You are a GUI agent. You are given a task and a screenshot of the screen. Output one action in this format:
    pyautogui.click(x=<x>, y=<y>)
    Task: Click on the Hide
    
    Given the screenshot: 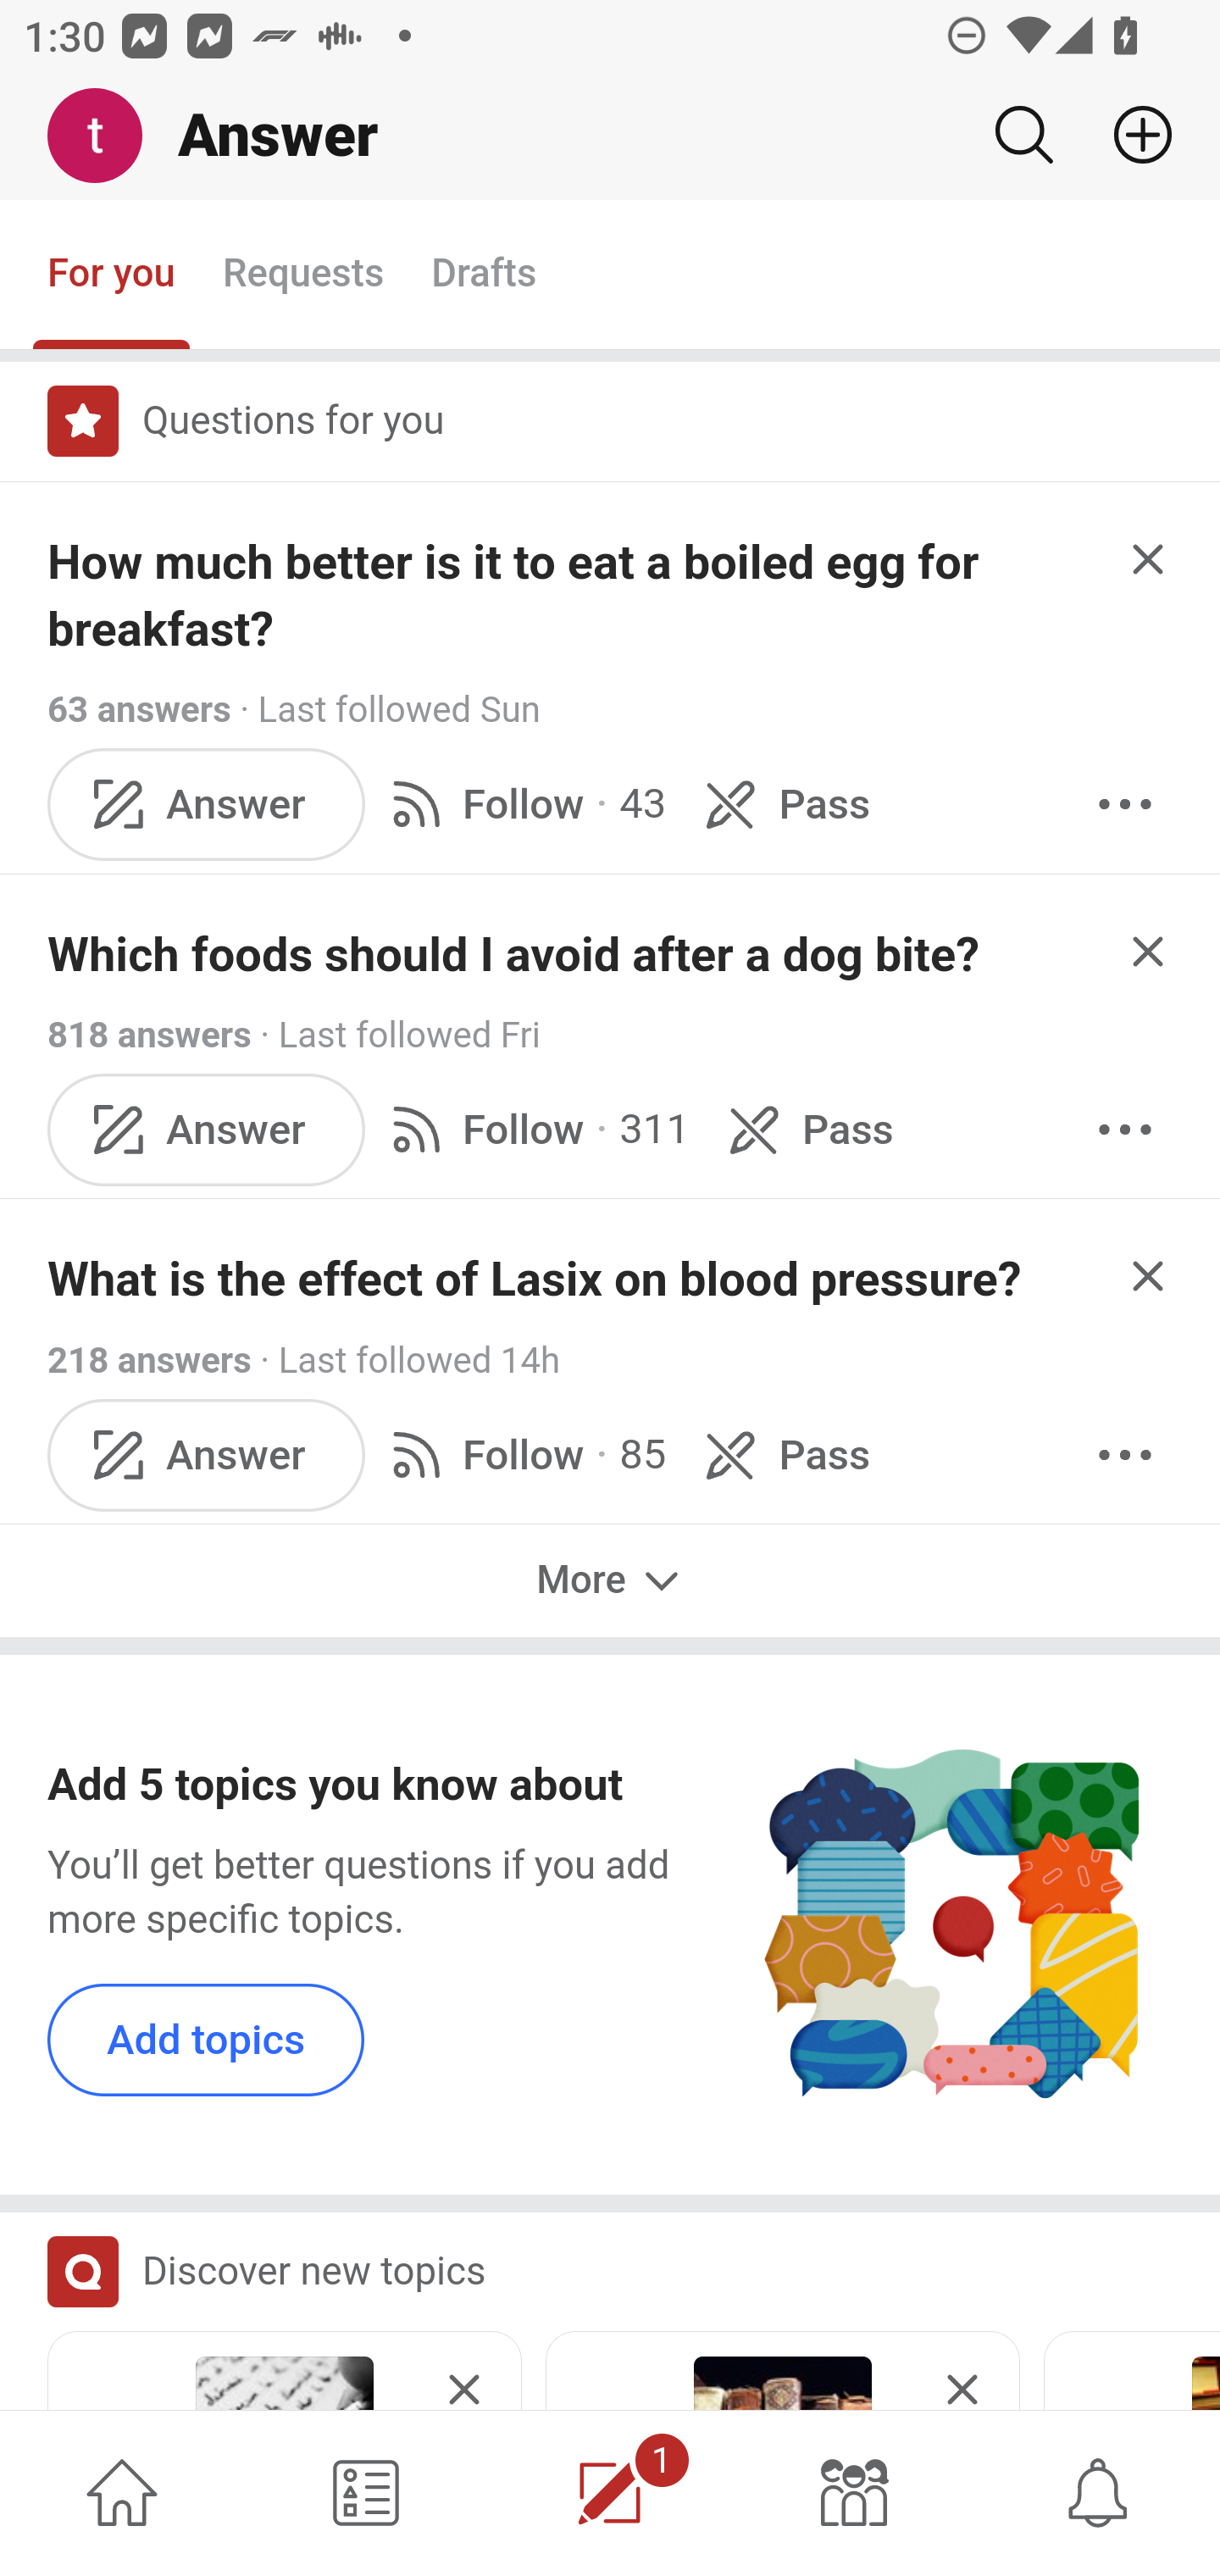 What is the action you would take?
    pyautogui.click(x=1149, y=559)
    